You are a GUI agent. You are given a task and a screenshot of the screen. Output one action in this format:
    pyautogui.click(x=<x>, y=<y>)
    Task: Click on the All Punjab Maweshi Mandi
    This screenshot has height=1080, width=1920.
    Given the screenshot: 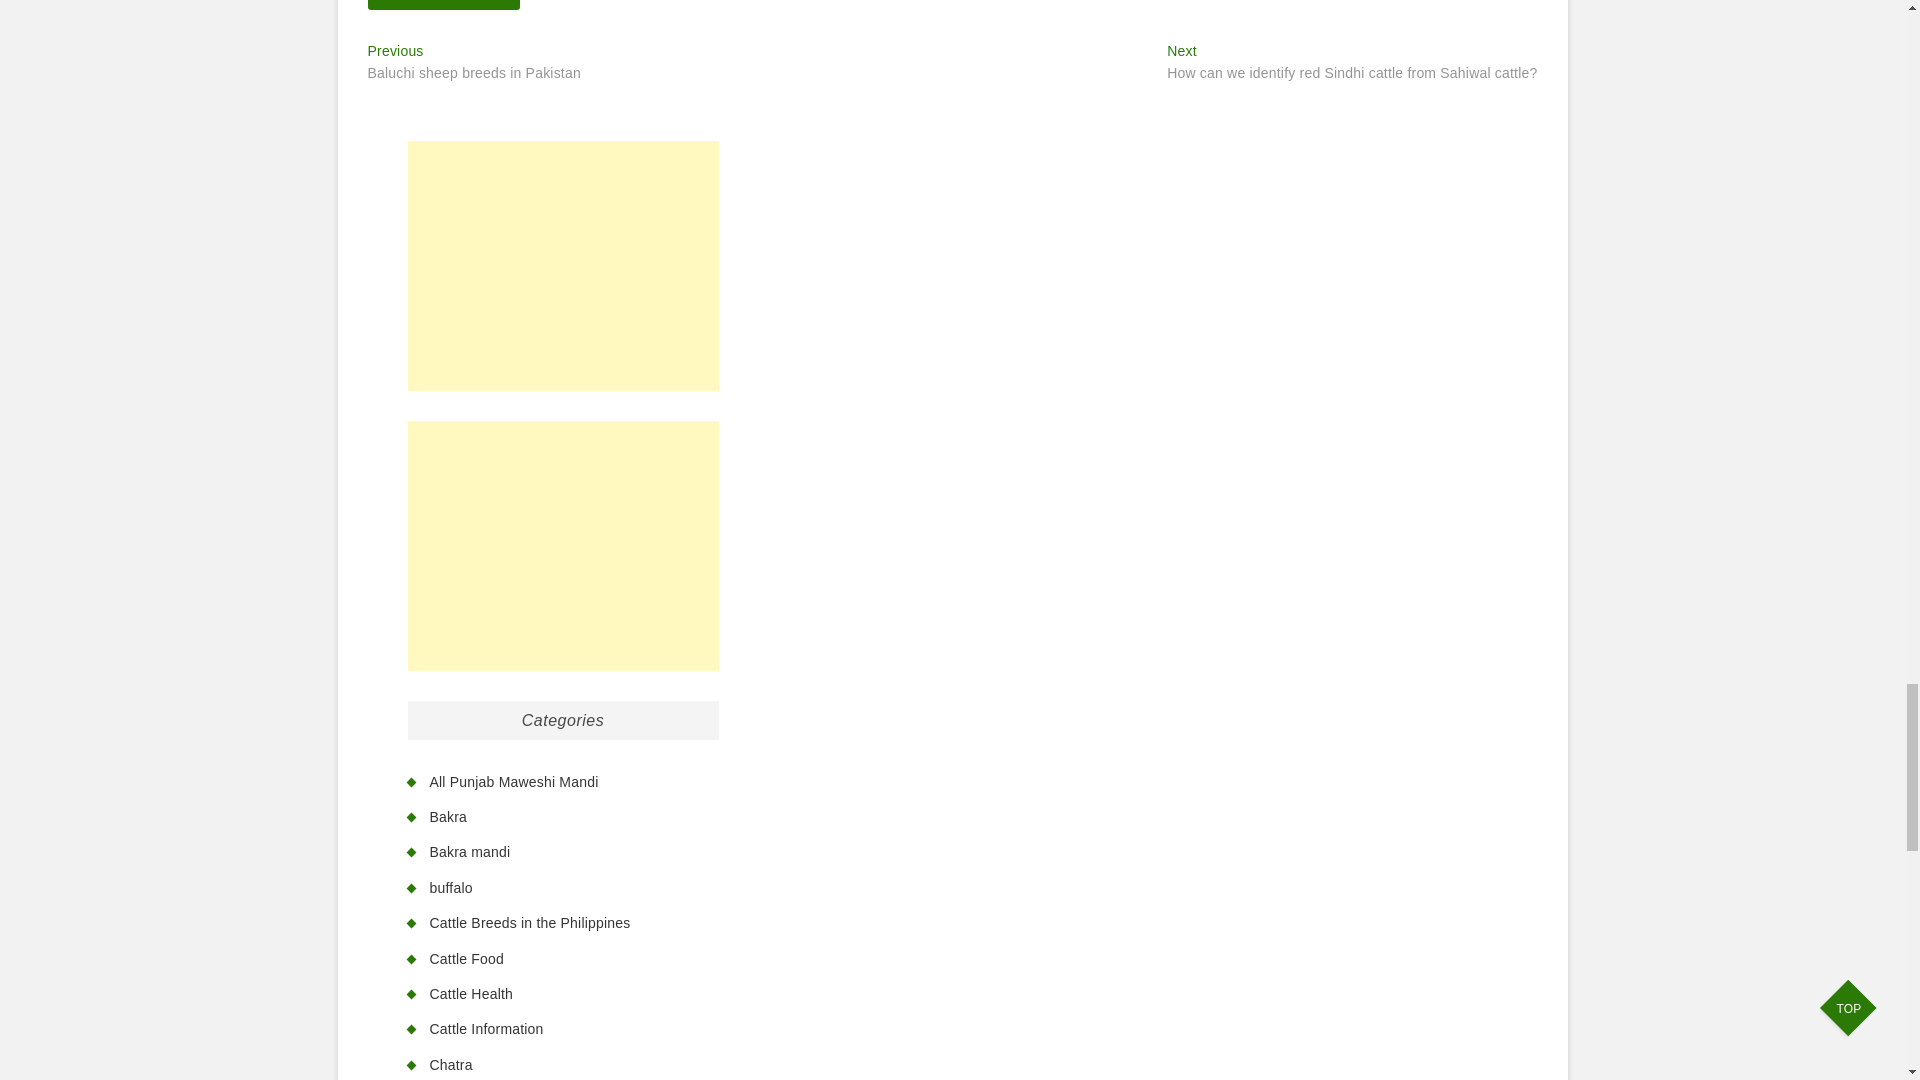 What is the action you would take?
    pyautogui.click(x=514, y=782)
    